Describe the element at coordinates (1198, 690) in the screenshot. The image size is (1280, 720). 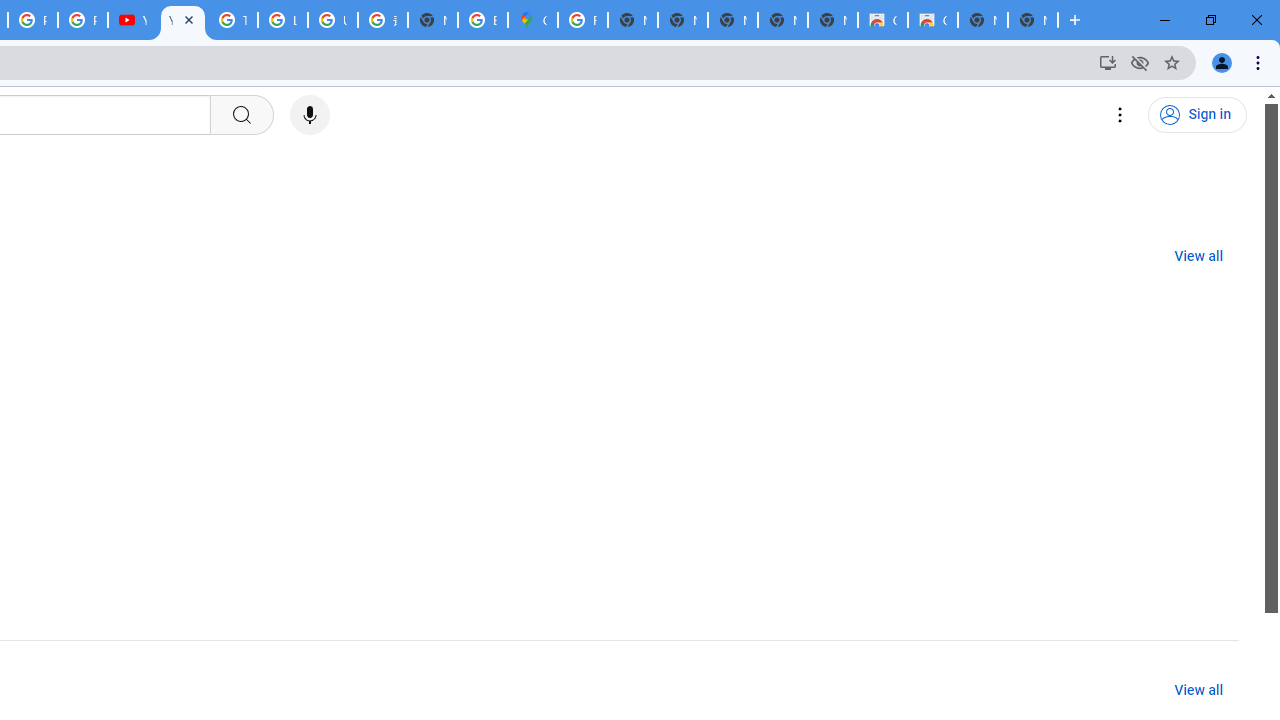
I see `View all` at that location.